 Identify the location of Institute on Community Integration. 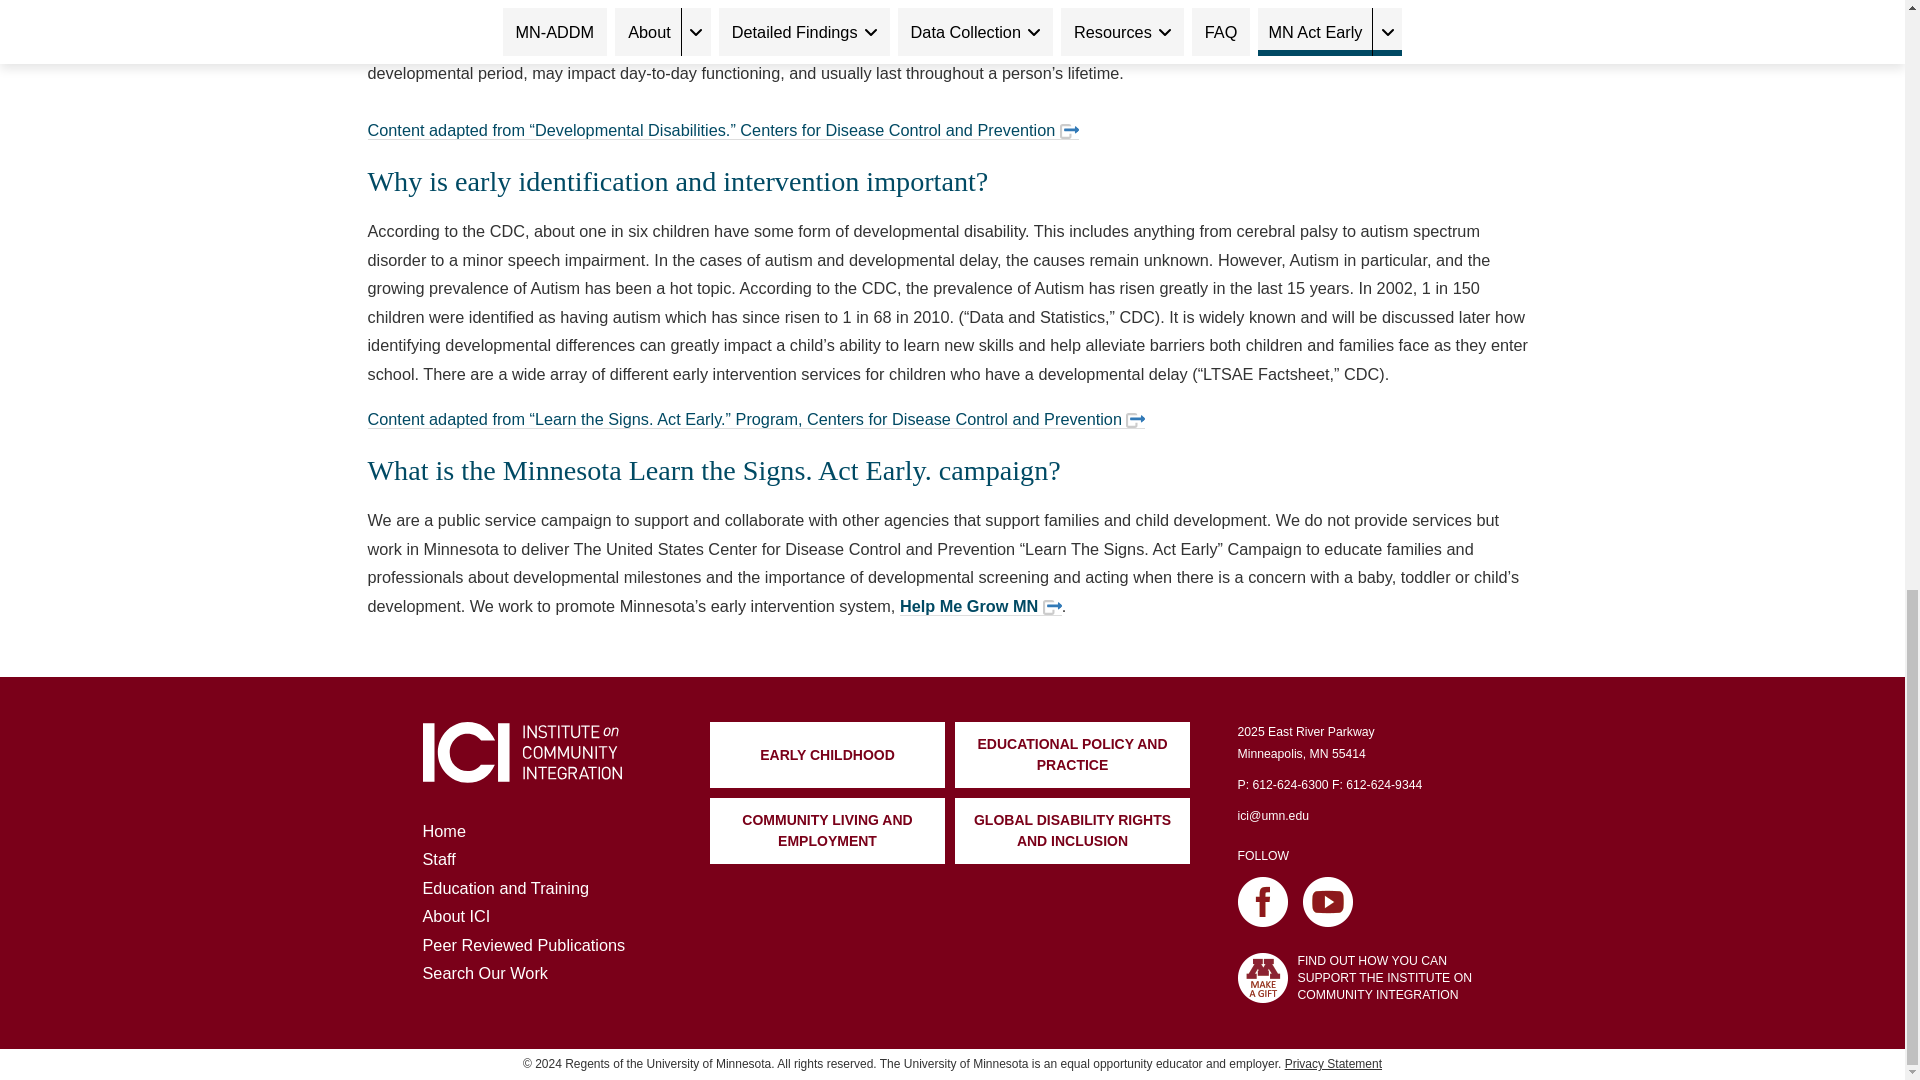
(521, 774).